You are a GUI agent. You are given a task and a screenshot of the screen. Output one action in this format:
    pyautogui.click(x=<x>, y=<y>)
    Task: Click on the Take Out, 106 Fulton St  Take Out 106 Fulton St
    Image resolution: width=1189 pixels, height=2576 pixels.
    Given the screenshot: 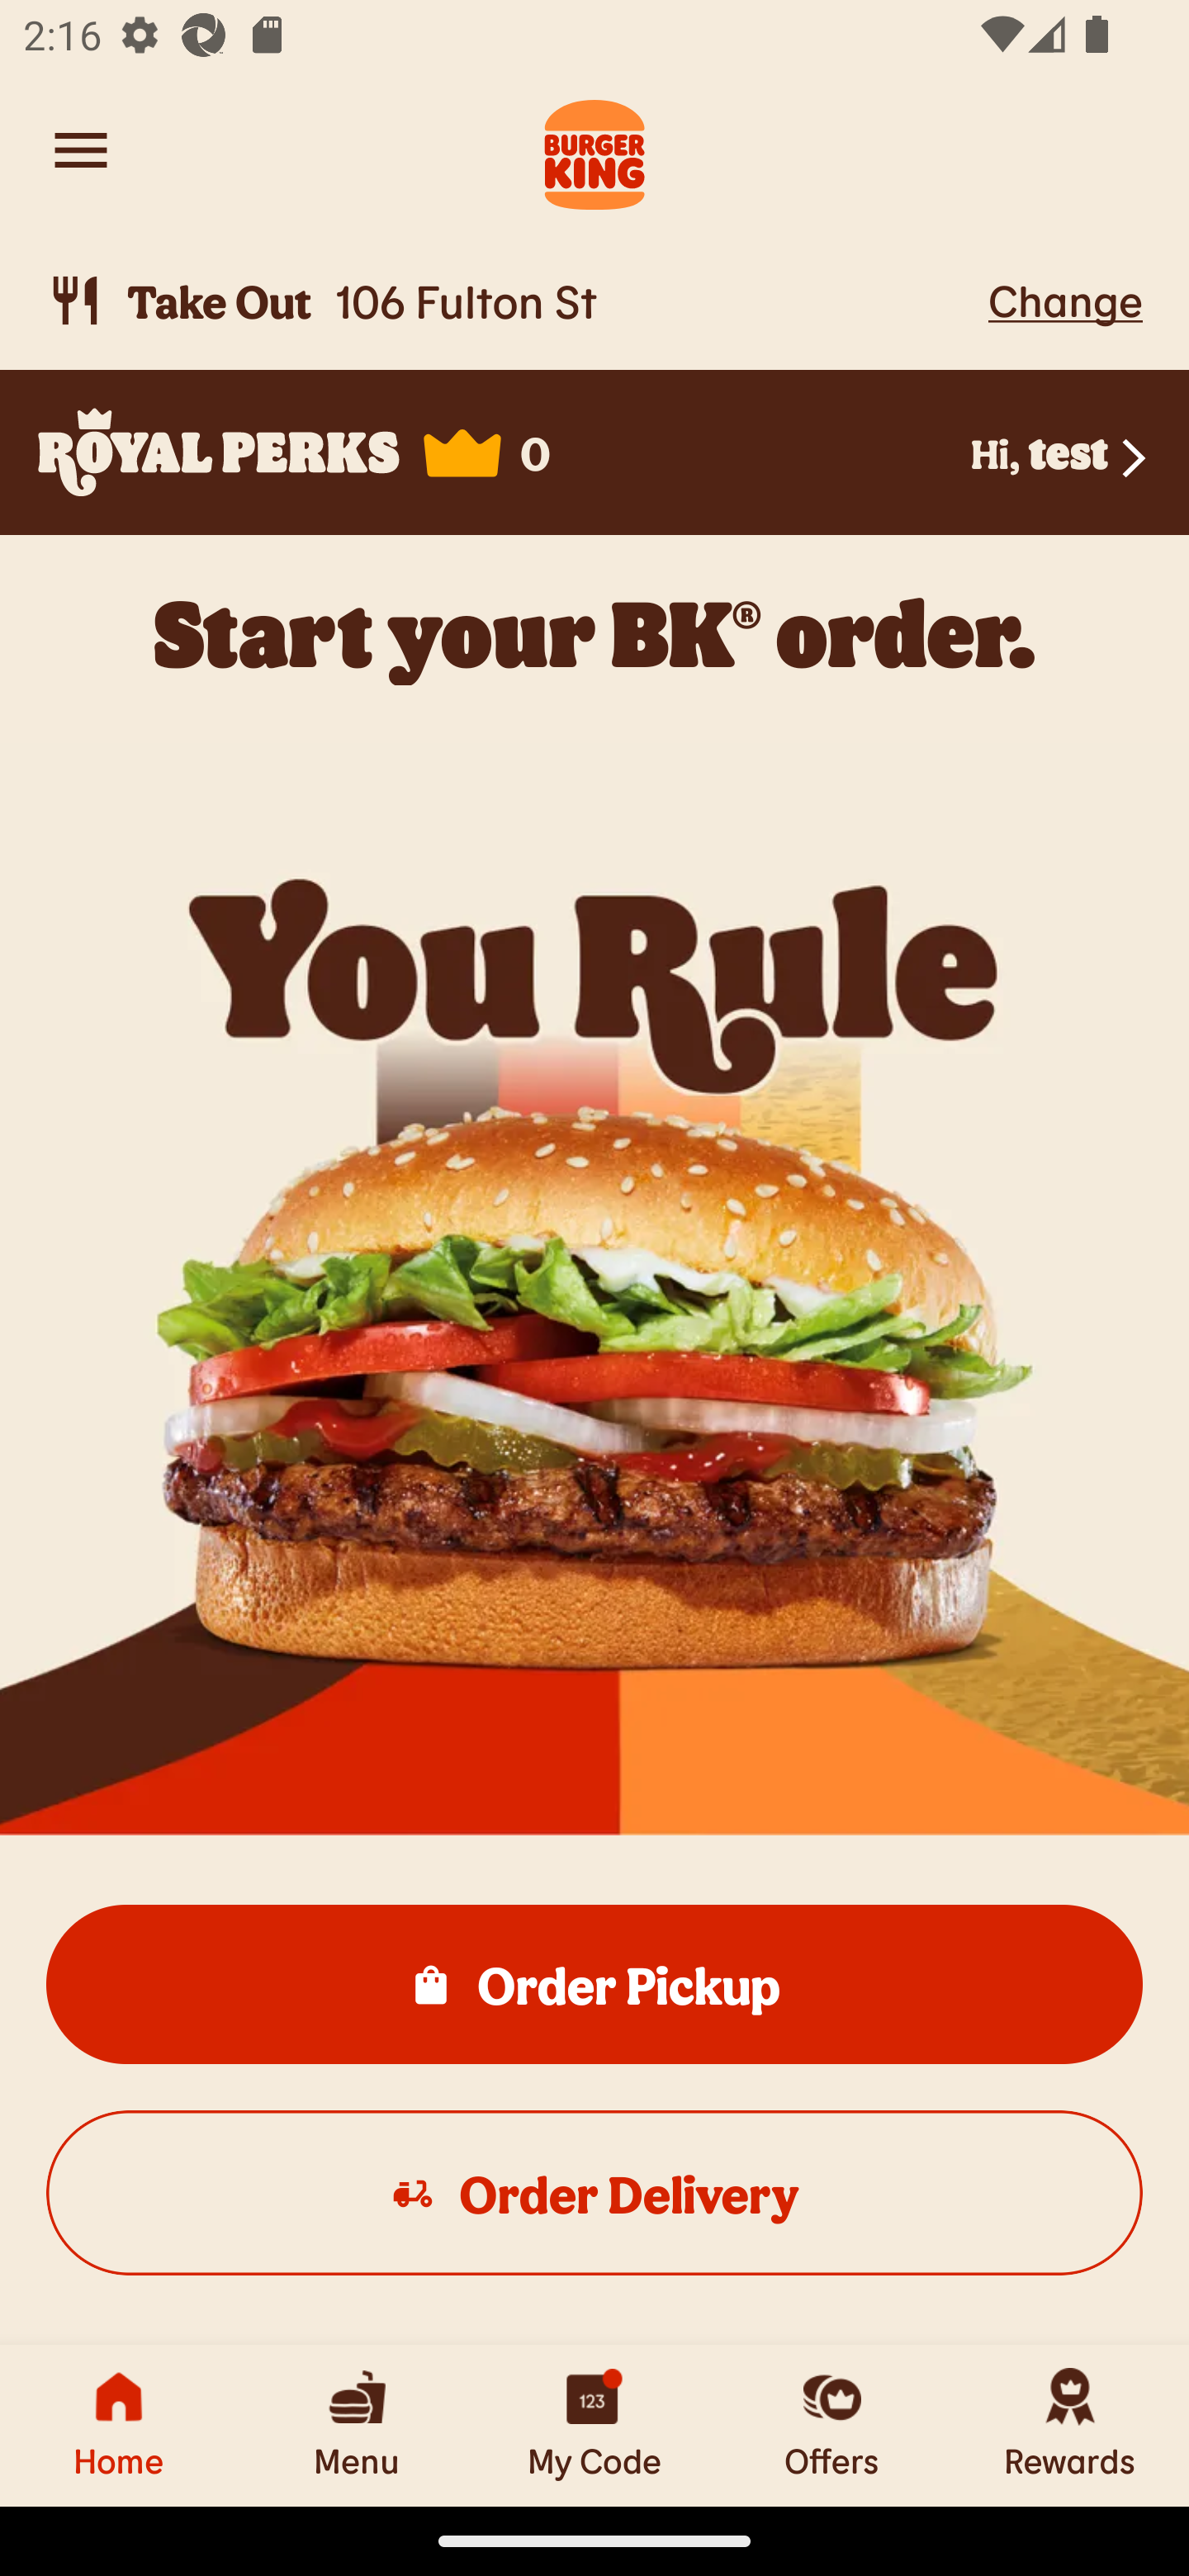 What is the action you would take?
    pyautogui.click(x=512, y=301)
    